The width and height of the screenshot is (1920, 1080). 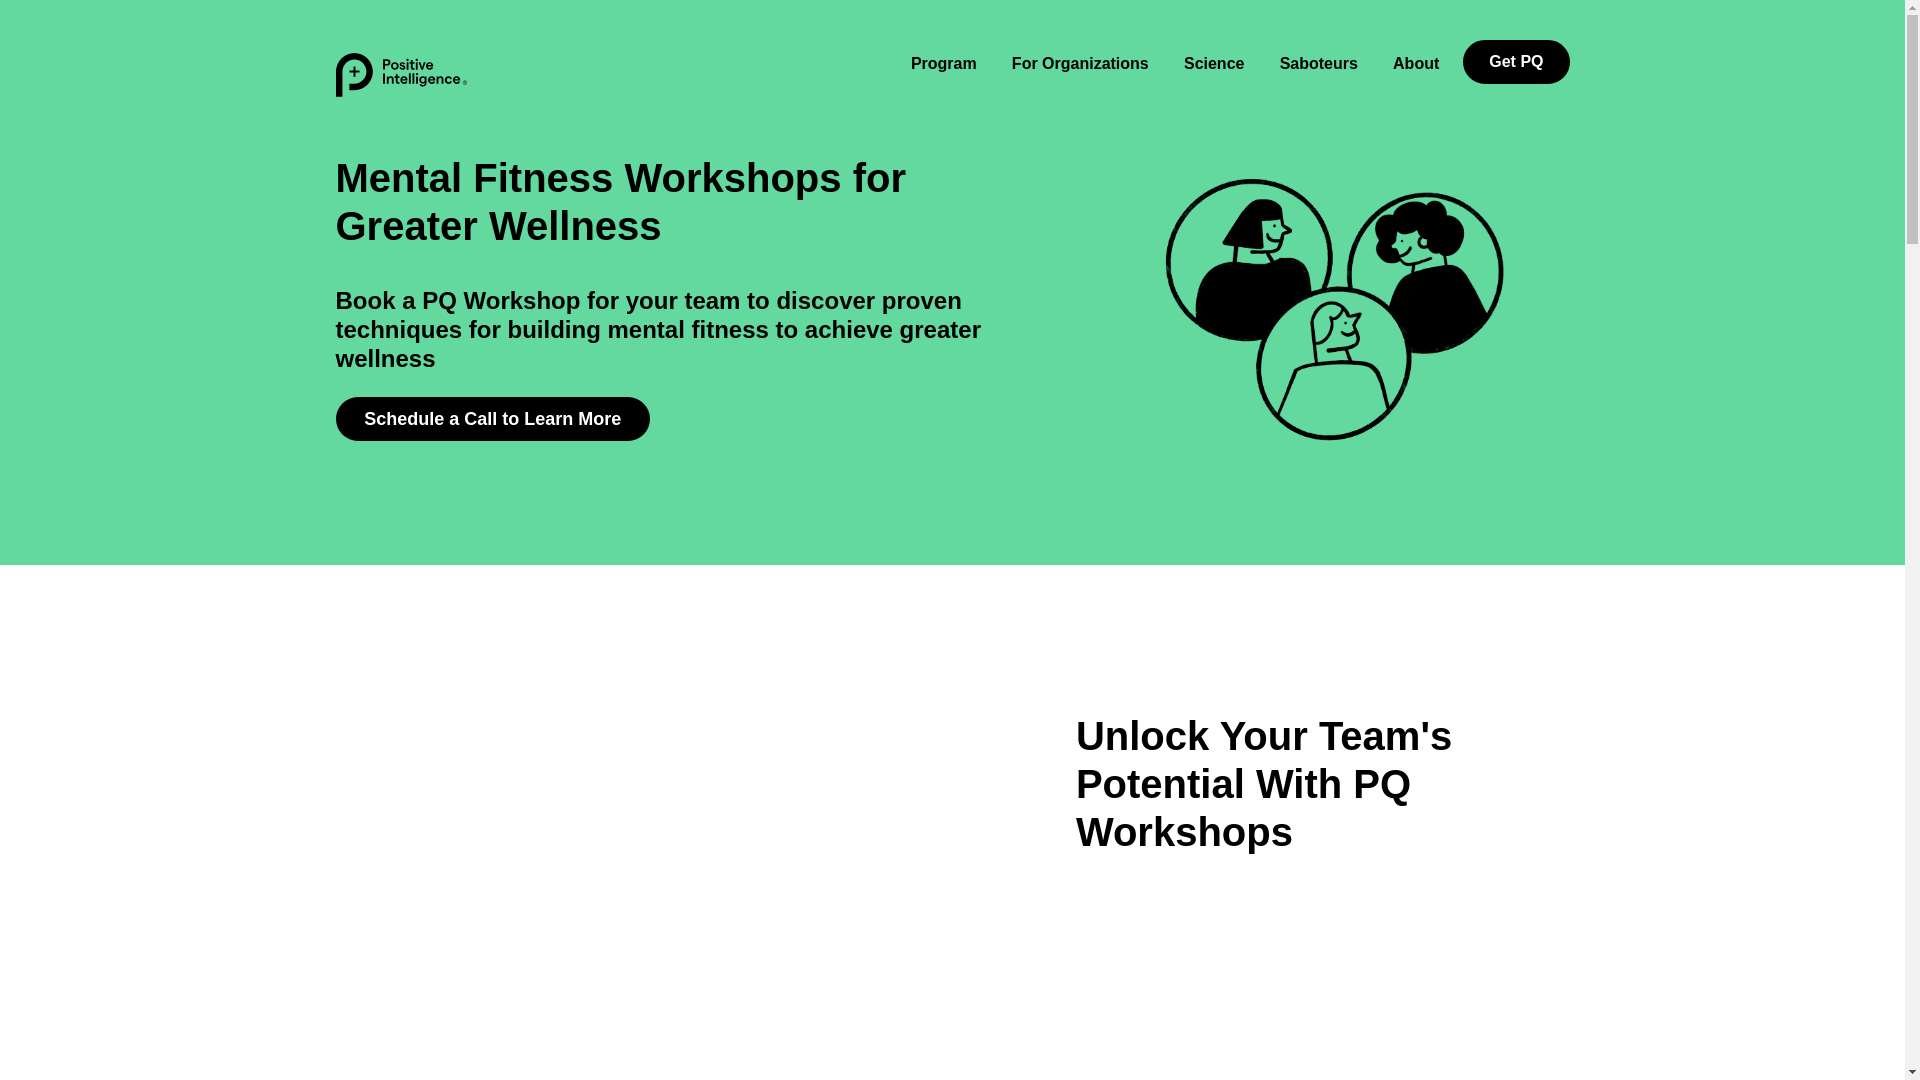 What do you see at coordinates (943, 62) in the screenshot?
I see `Program` at bounding box center [943, 62].